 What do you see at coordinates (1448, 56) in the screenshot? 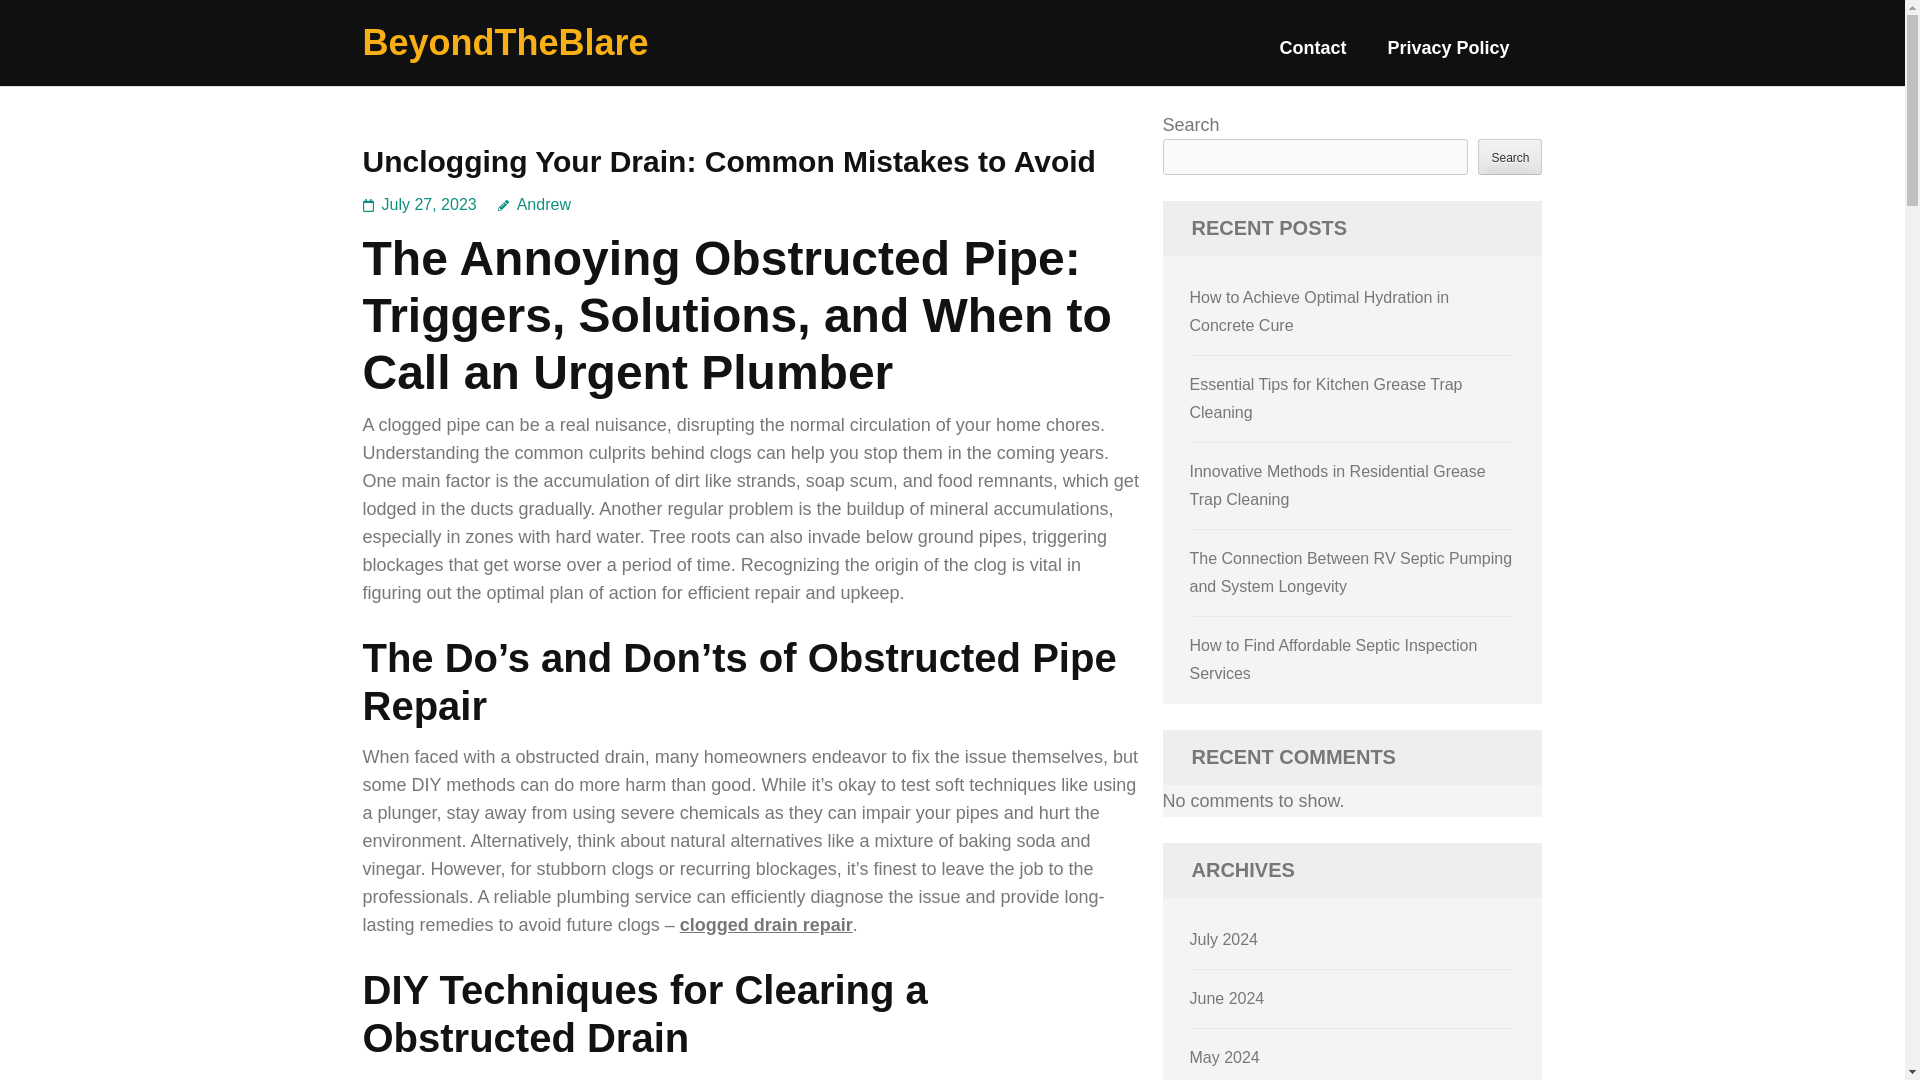
I see `Privacy Policy` at bounding box center [1448, 56].